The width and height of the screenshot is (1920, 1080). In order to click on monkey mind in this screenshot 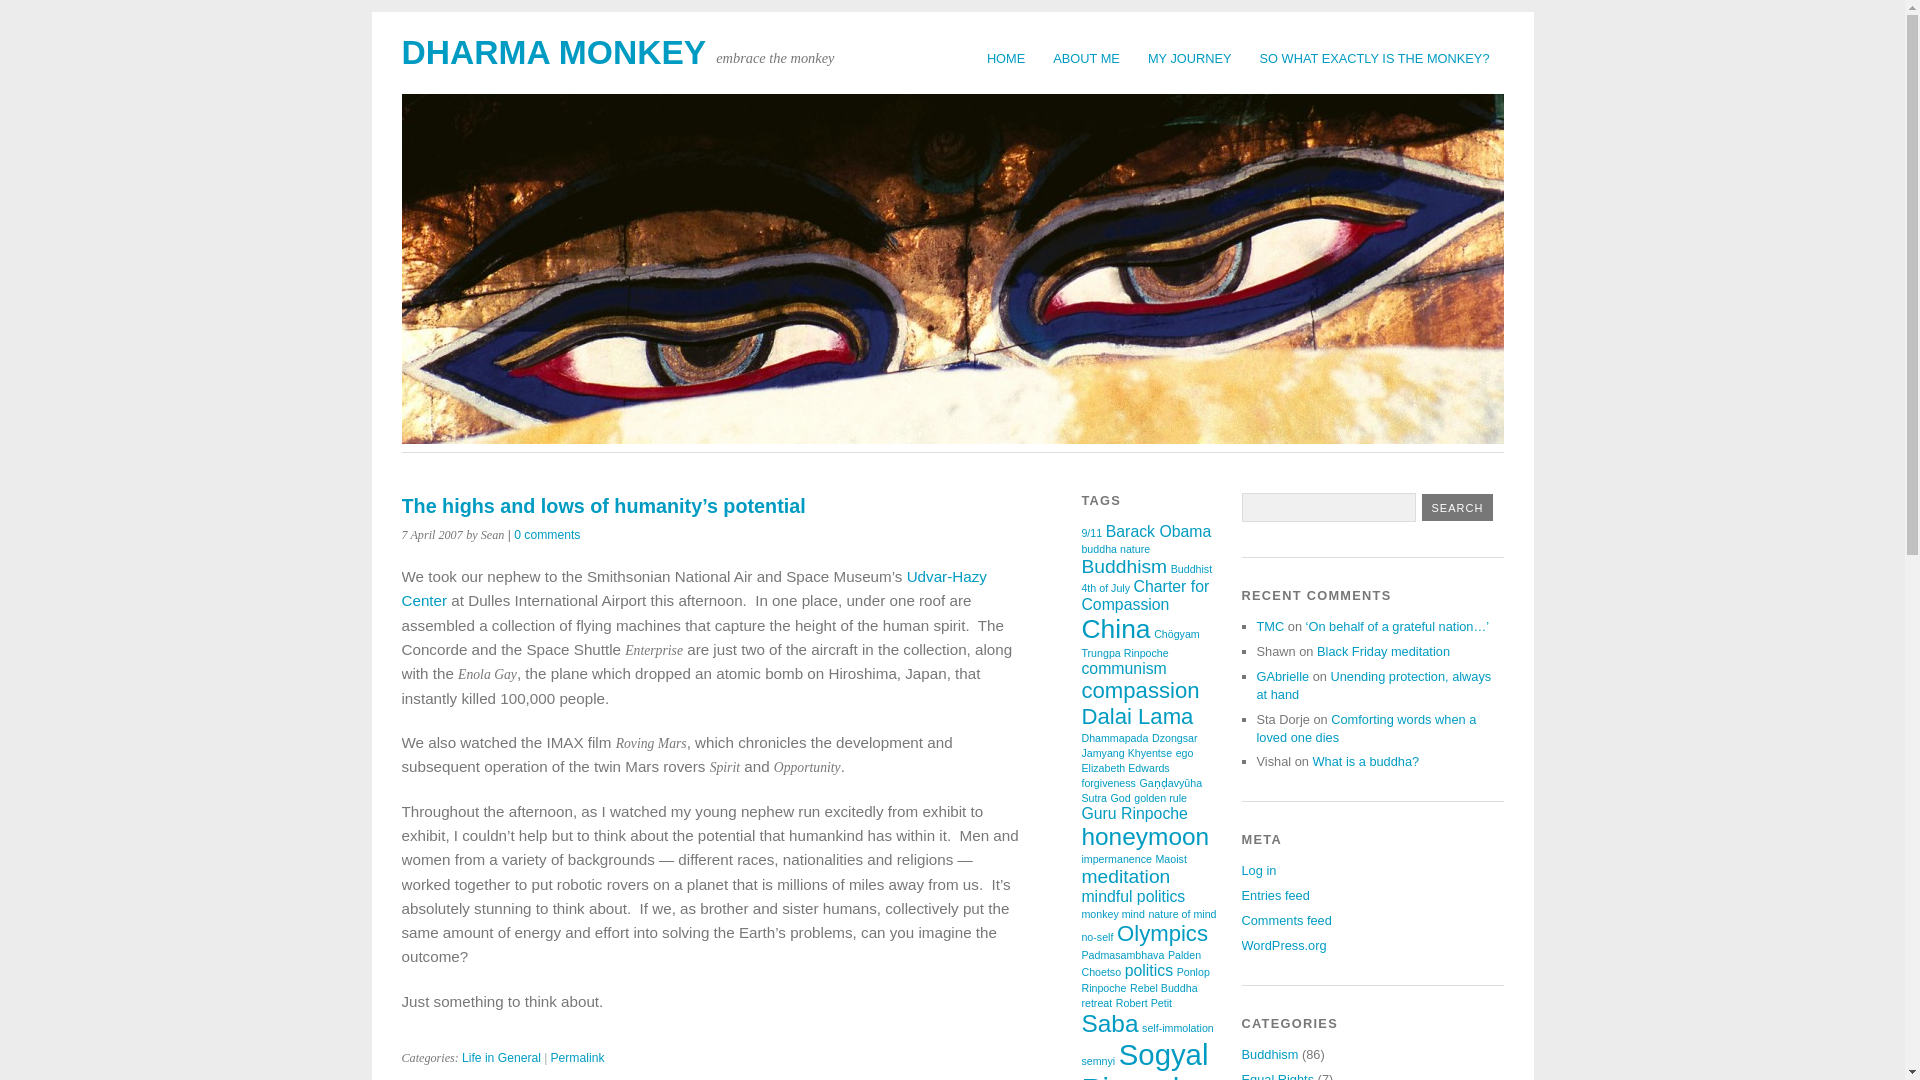, I will do `click(1112, 914)`.